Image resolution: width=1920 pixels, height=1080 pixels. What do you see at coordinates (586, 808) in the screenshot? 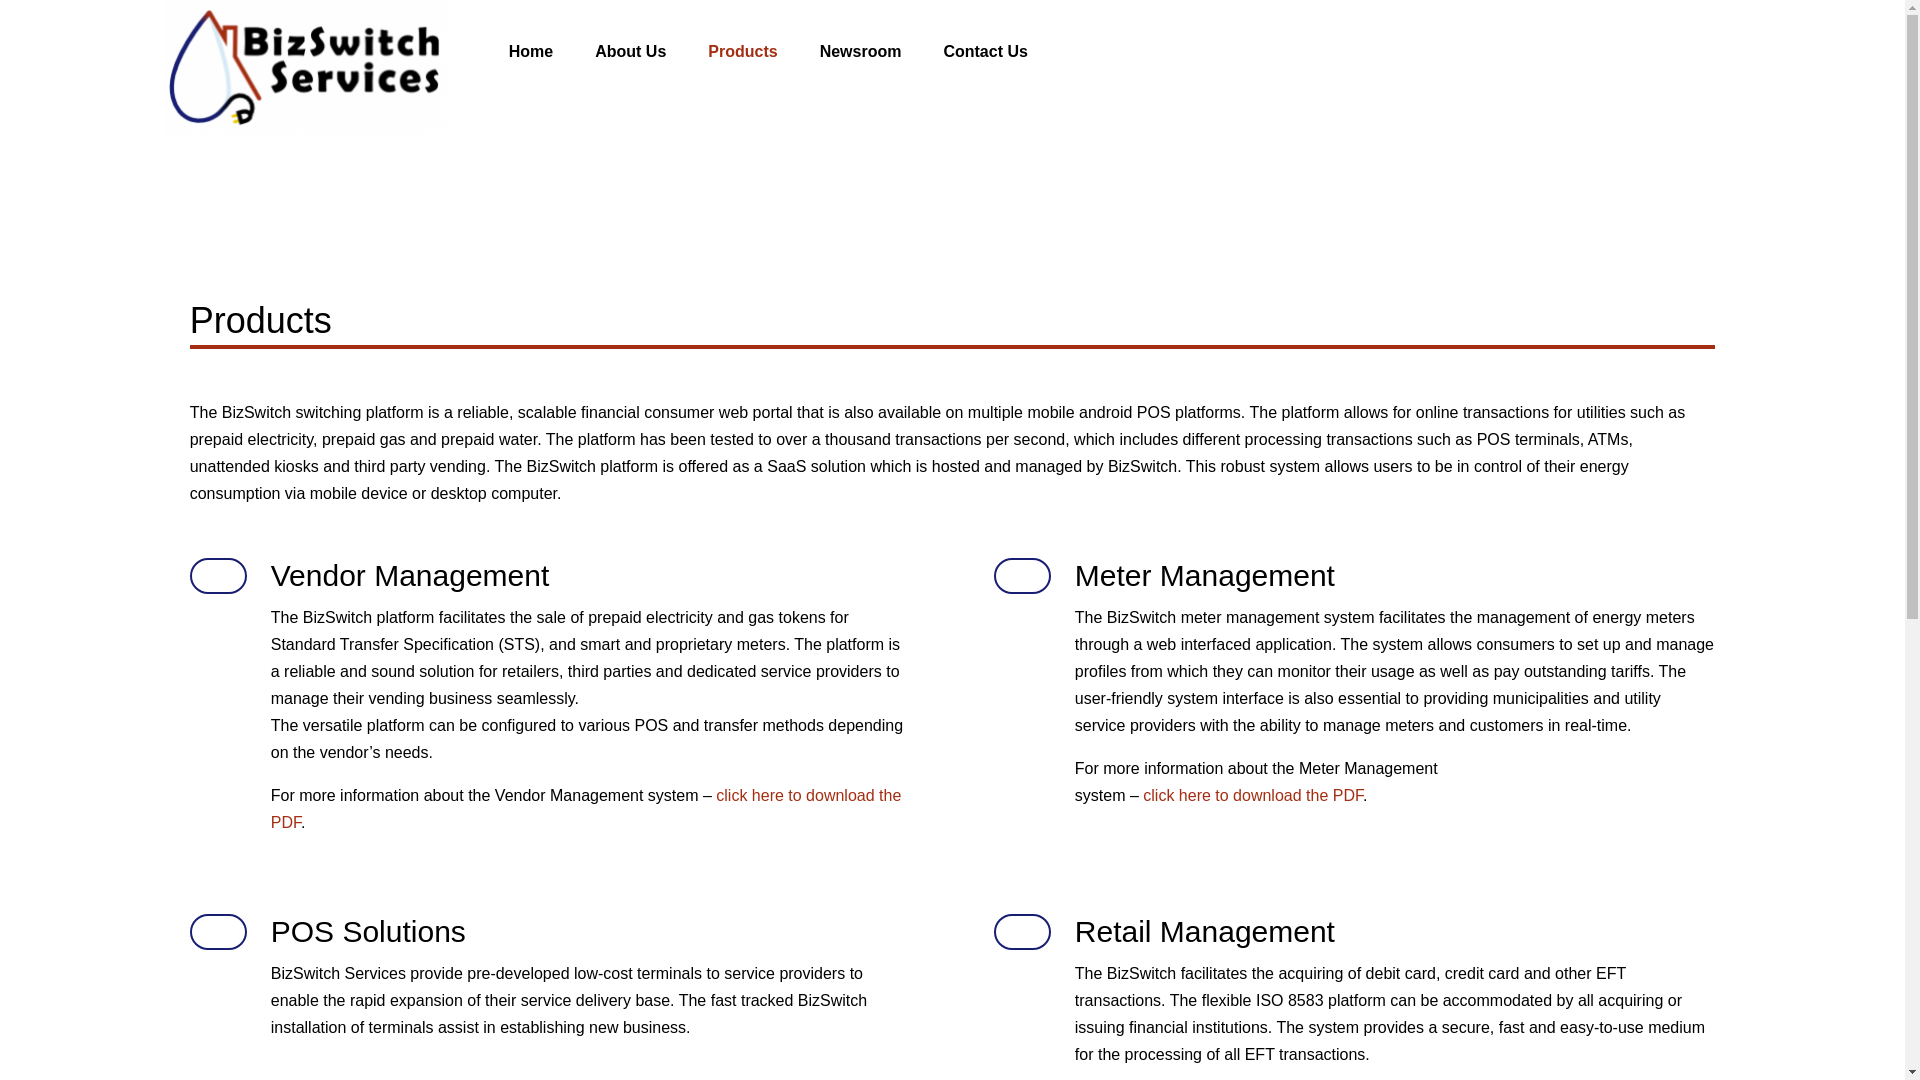
I see `click here to download the PDF` at bounding box center [586, 808].